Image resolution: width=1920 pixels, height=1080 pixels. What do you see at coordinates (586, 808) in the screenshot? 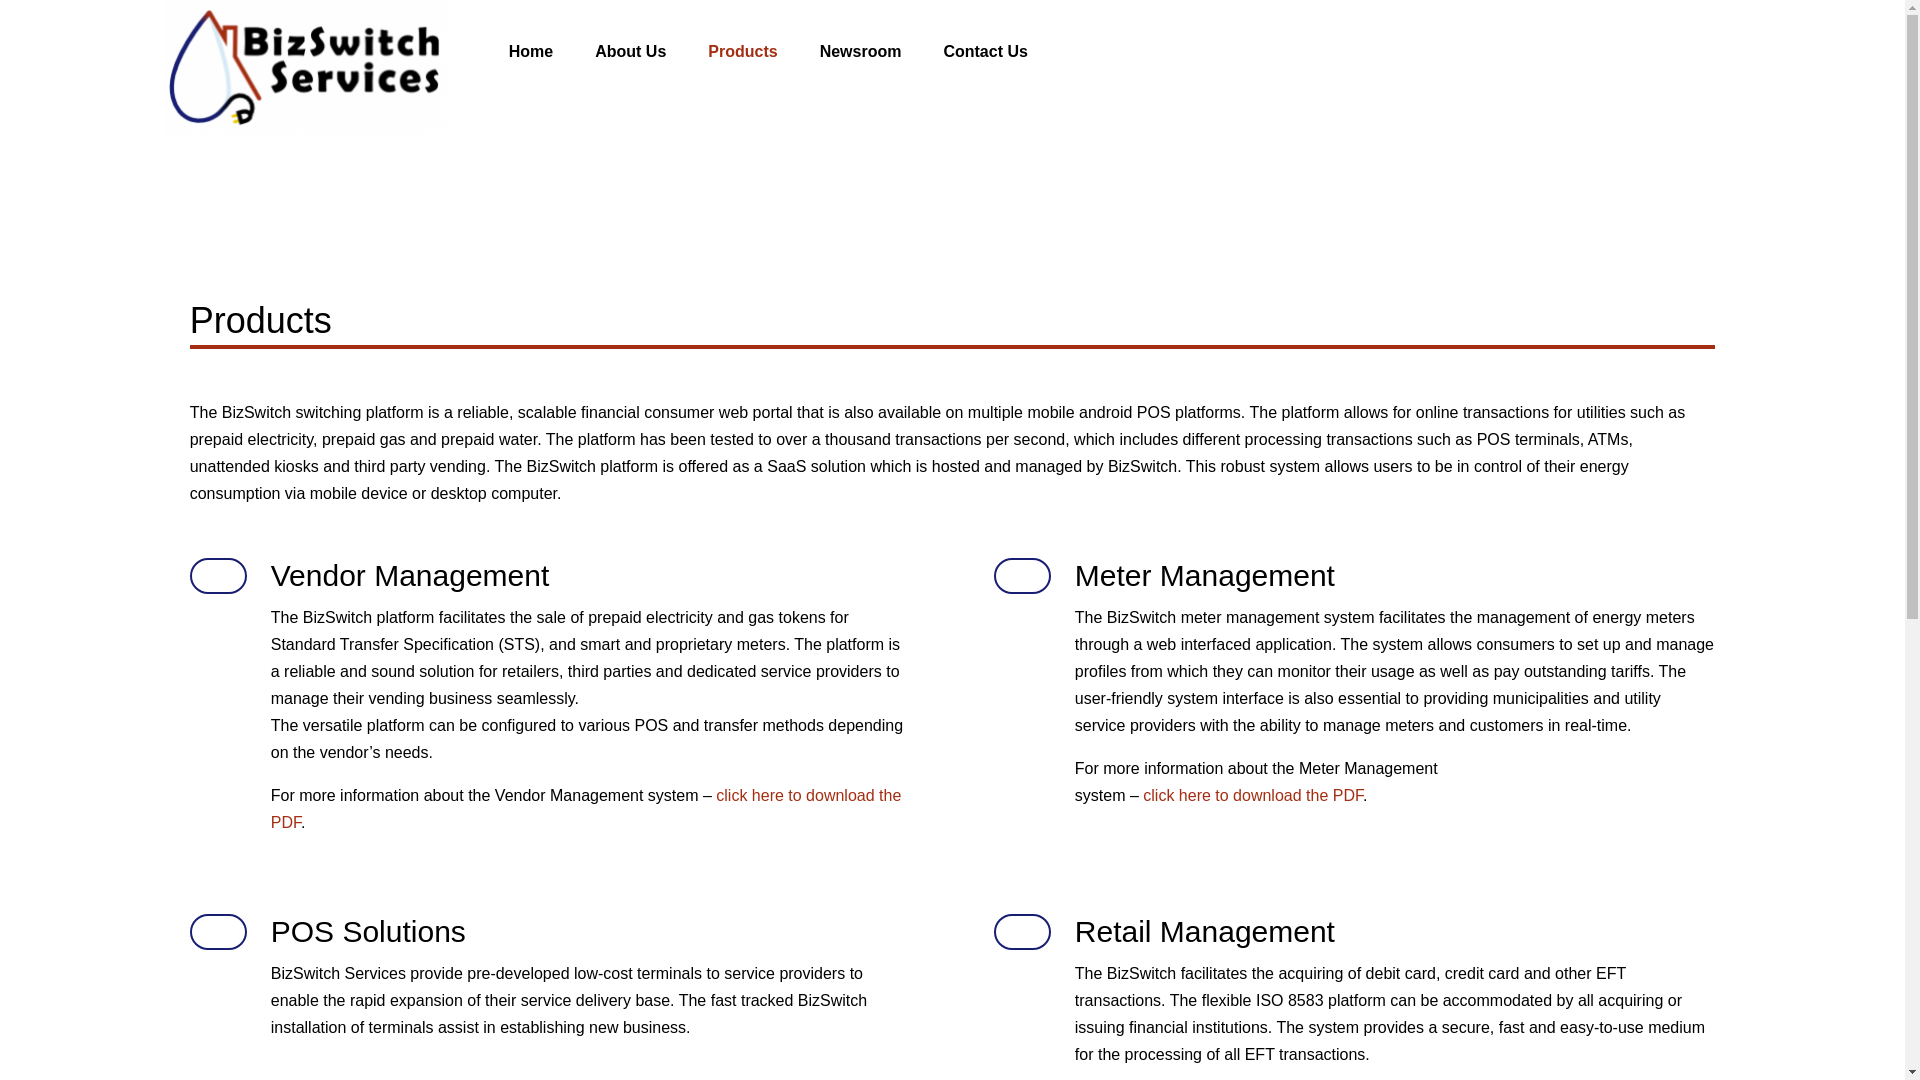
I see `click here to download the PDF` at bounding box center [586, 808].